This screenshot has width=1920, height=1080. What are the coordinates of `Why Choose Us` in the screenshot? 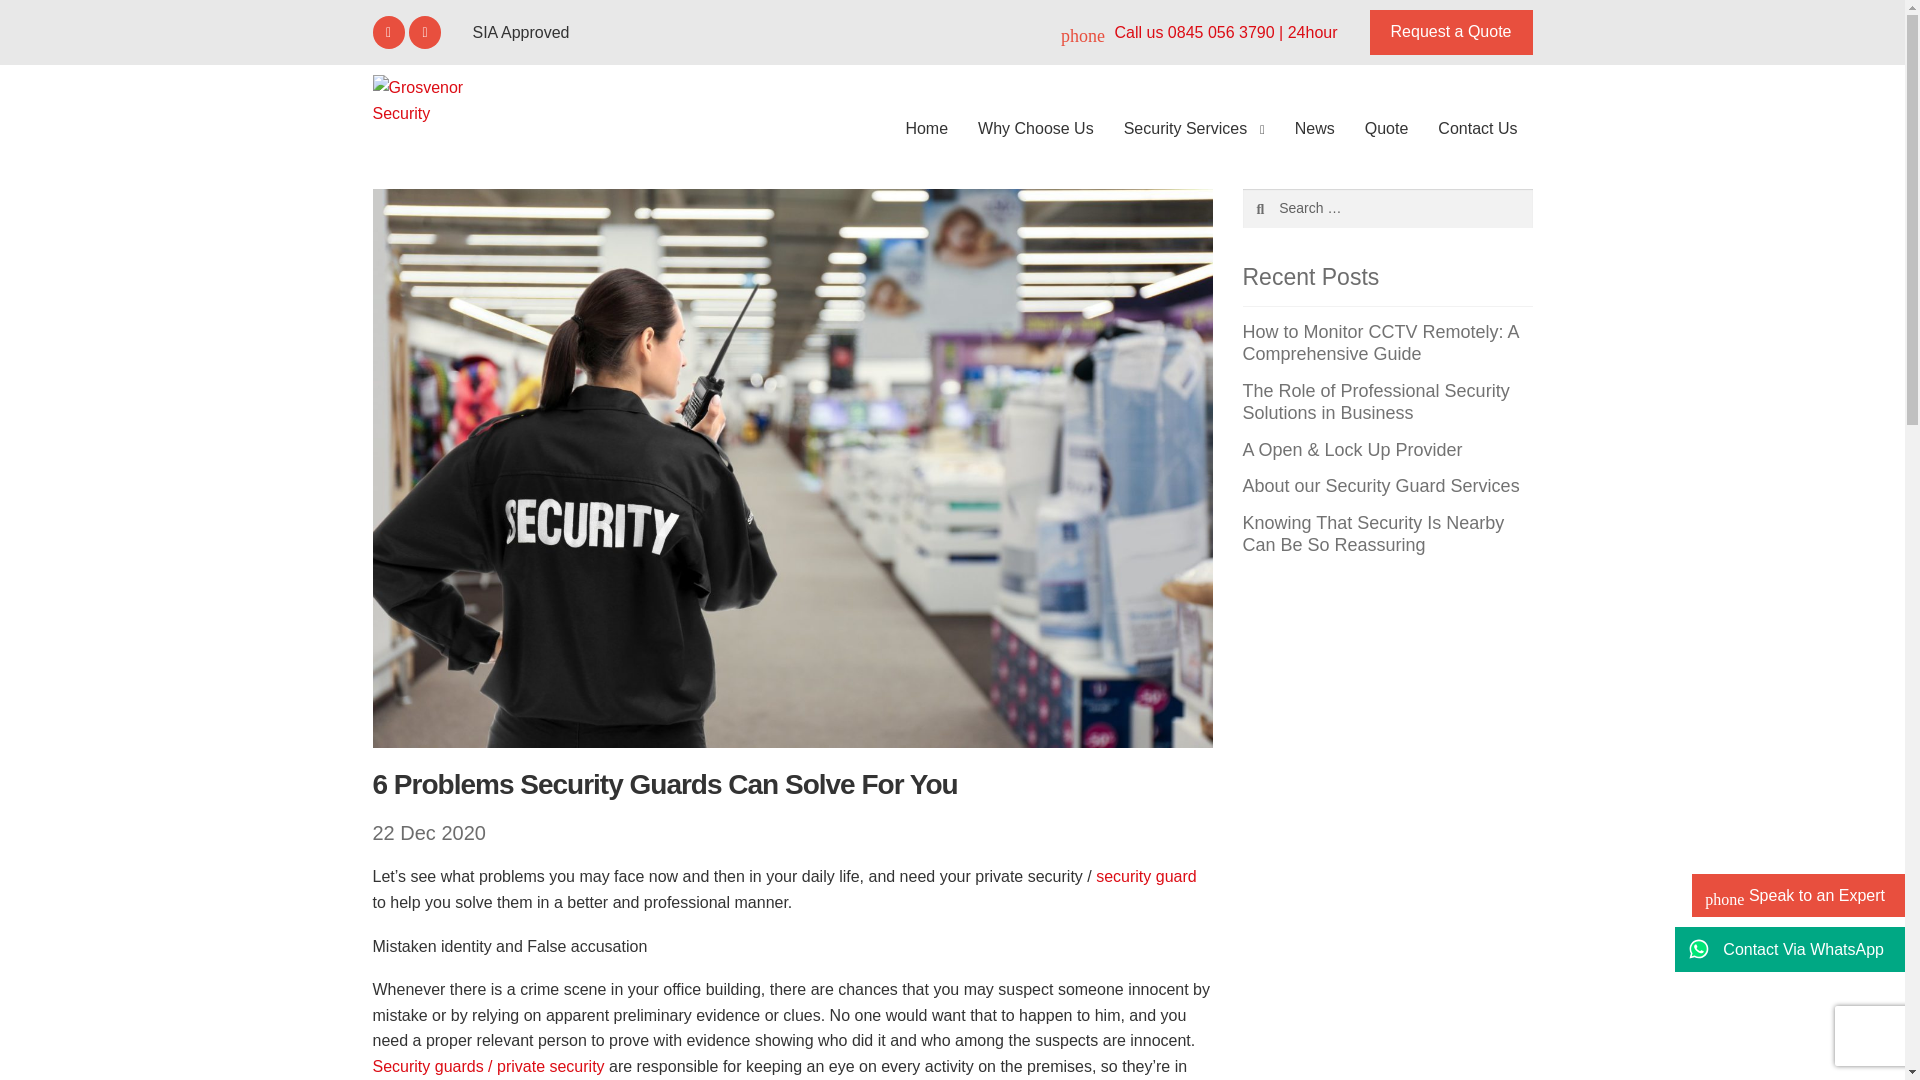 It's located at (1036, 128).